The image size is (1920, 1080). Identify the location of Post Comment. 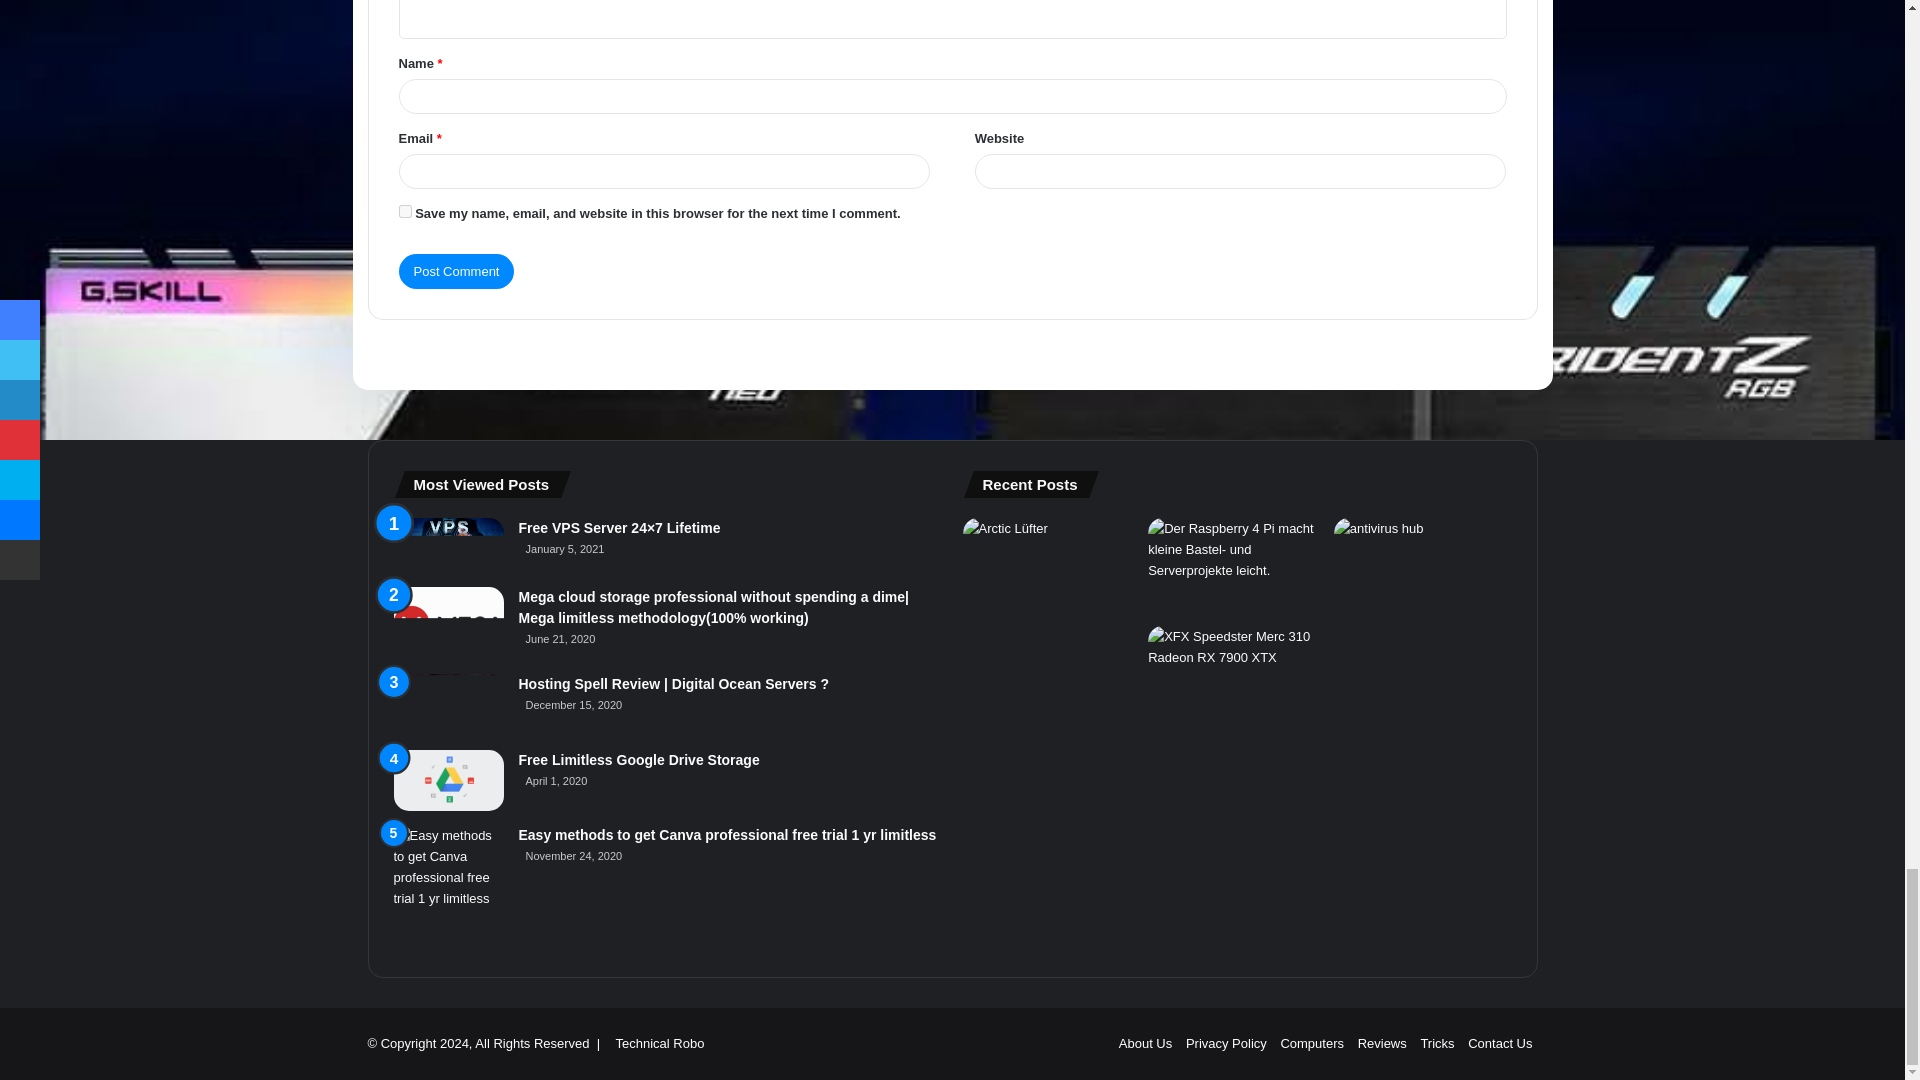
(456, 271).